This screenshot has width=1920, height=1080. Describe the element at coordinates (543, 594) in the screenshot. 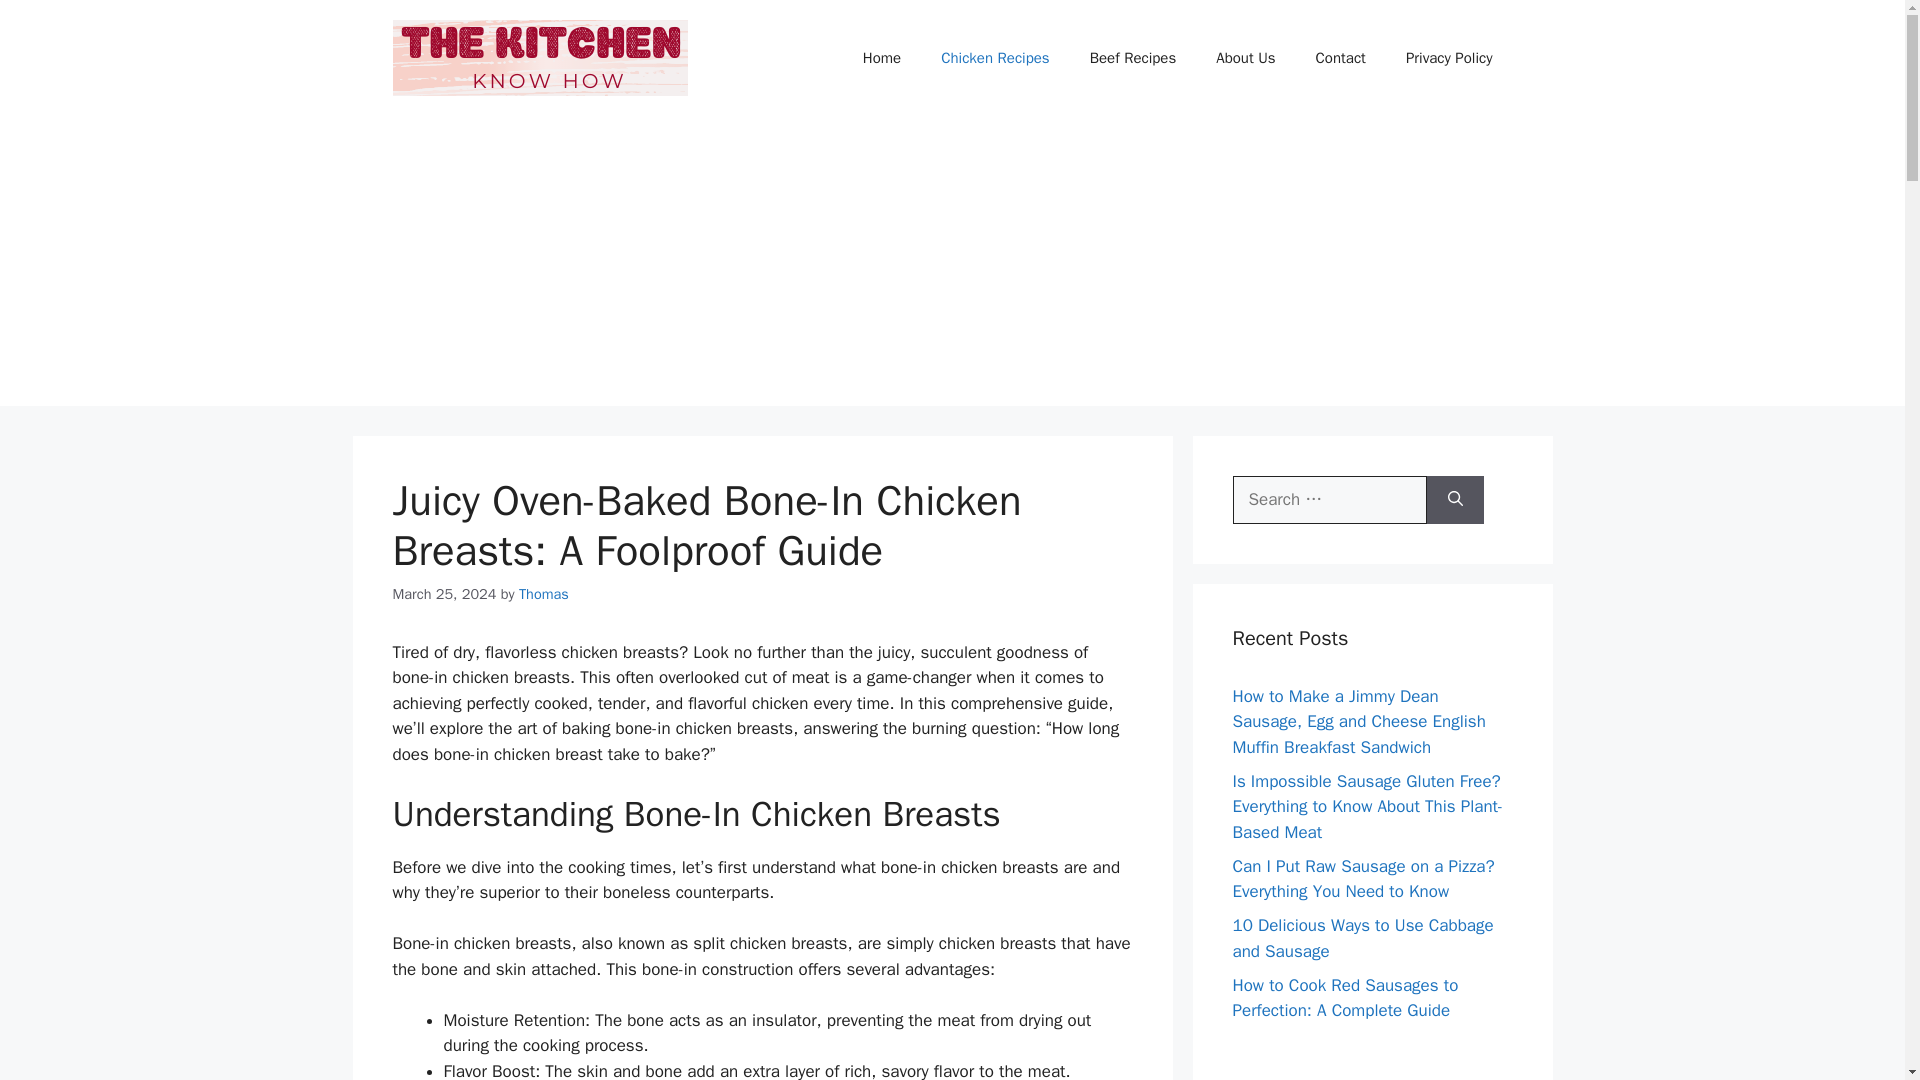

I see `Thomas` at that location.